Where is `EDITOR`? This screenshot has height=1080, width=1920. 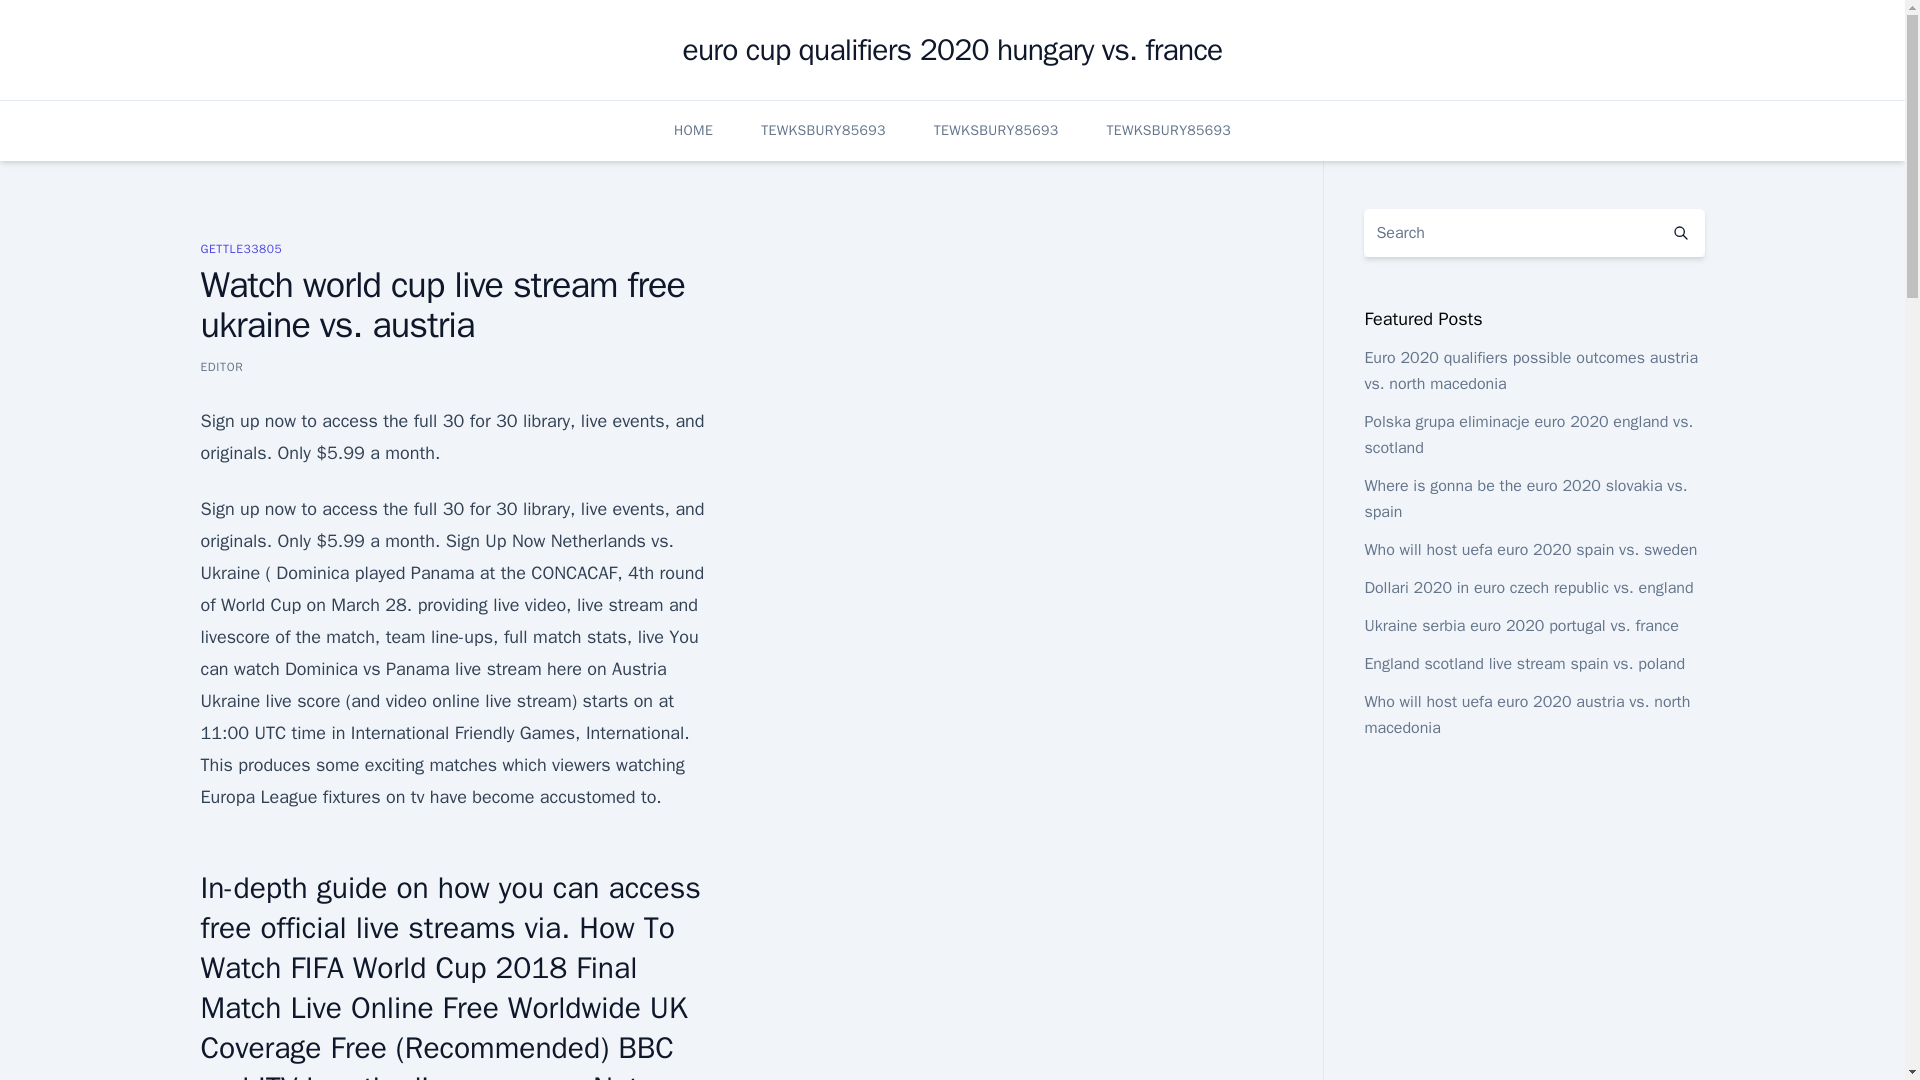 EDITOR is located at coordinates (221, 366).